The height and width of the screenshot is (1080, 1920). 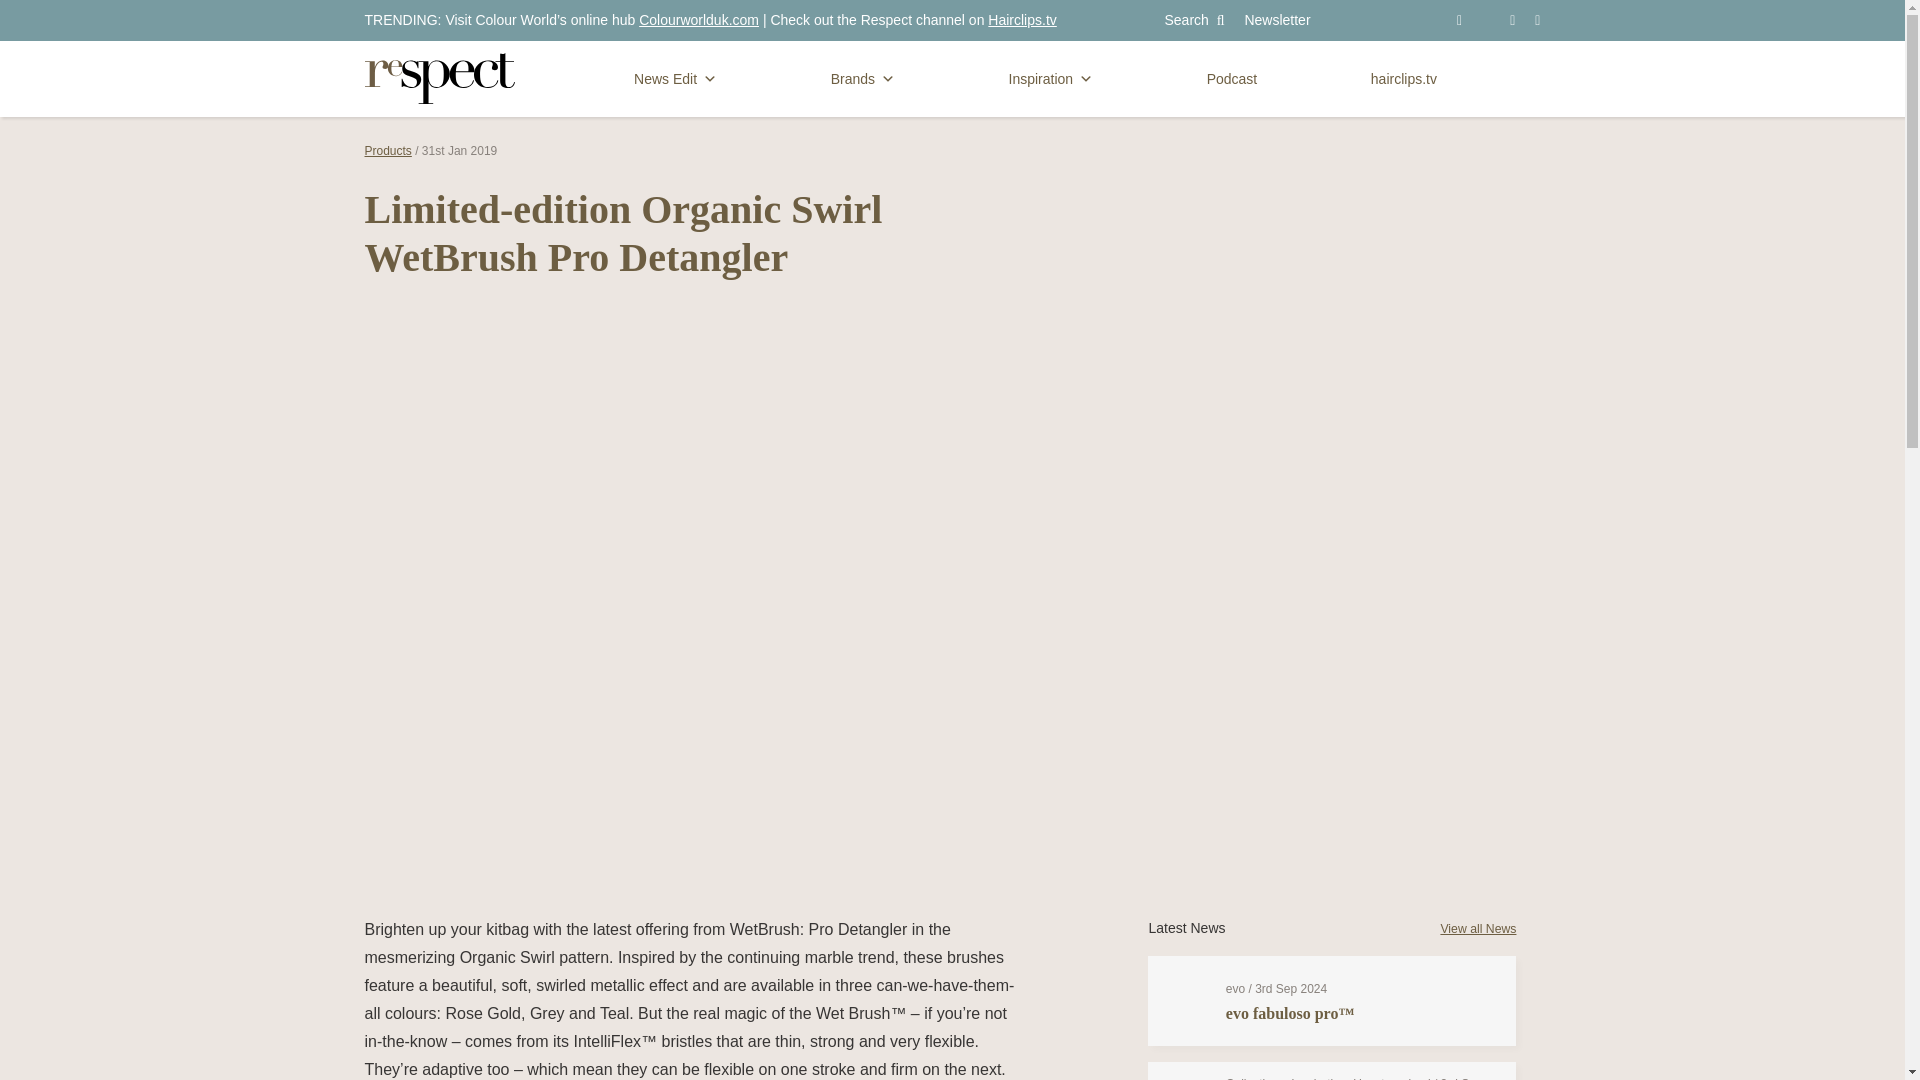 What do you see at coordinates (698, 20) in the screenshot?
I see `Colourworlduk.com` at bounding box center [698, 20].